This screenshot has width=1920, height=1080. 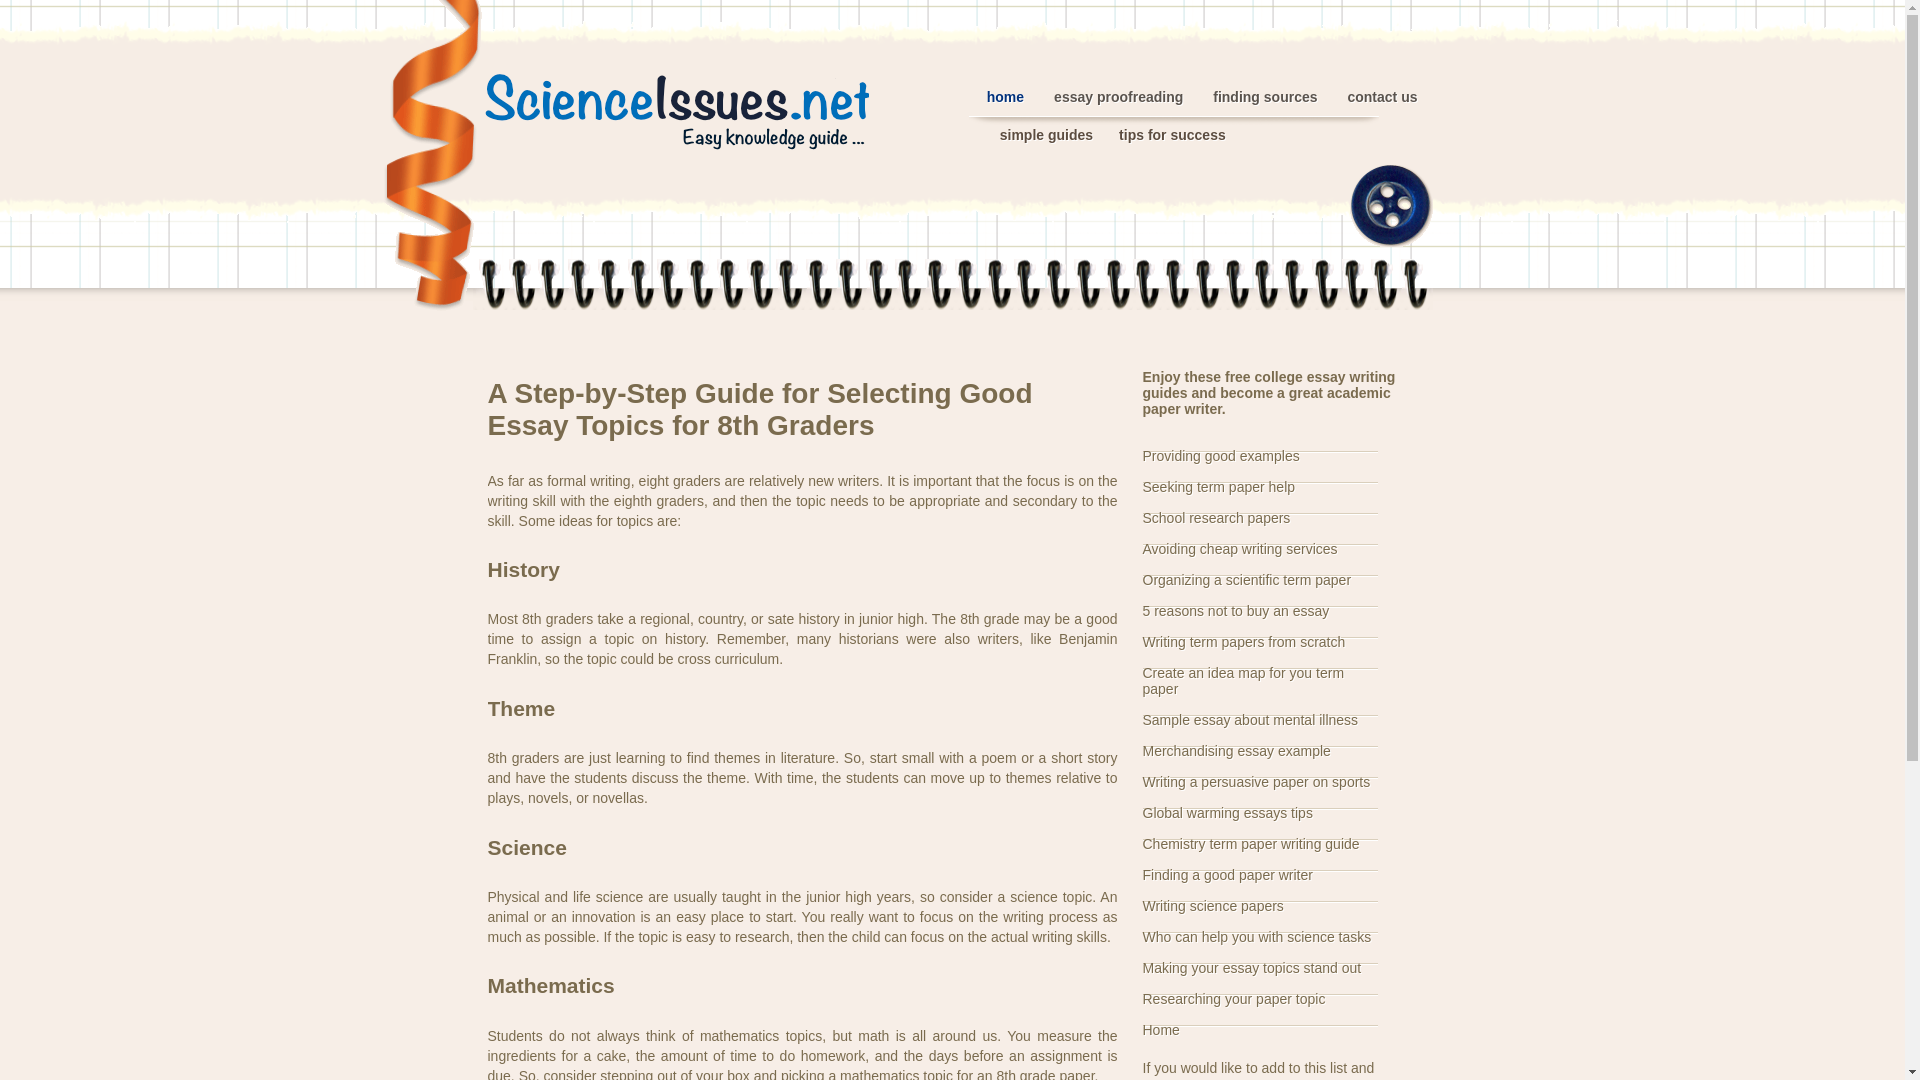 What do you see at coordinates (1004, 96) in the screenshot?
I see `home` at bounding box center [1004, 96].